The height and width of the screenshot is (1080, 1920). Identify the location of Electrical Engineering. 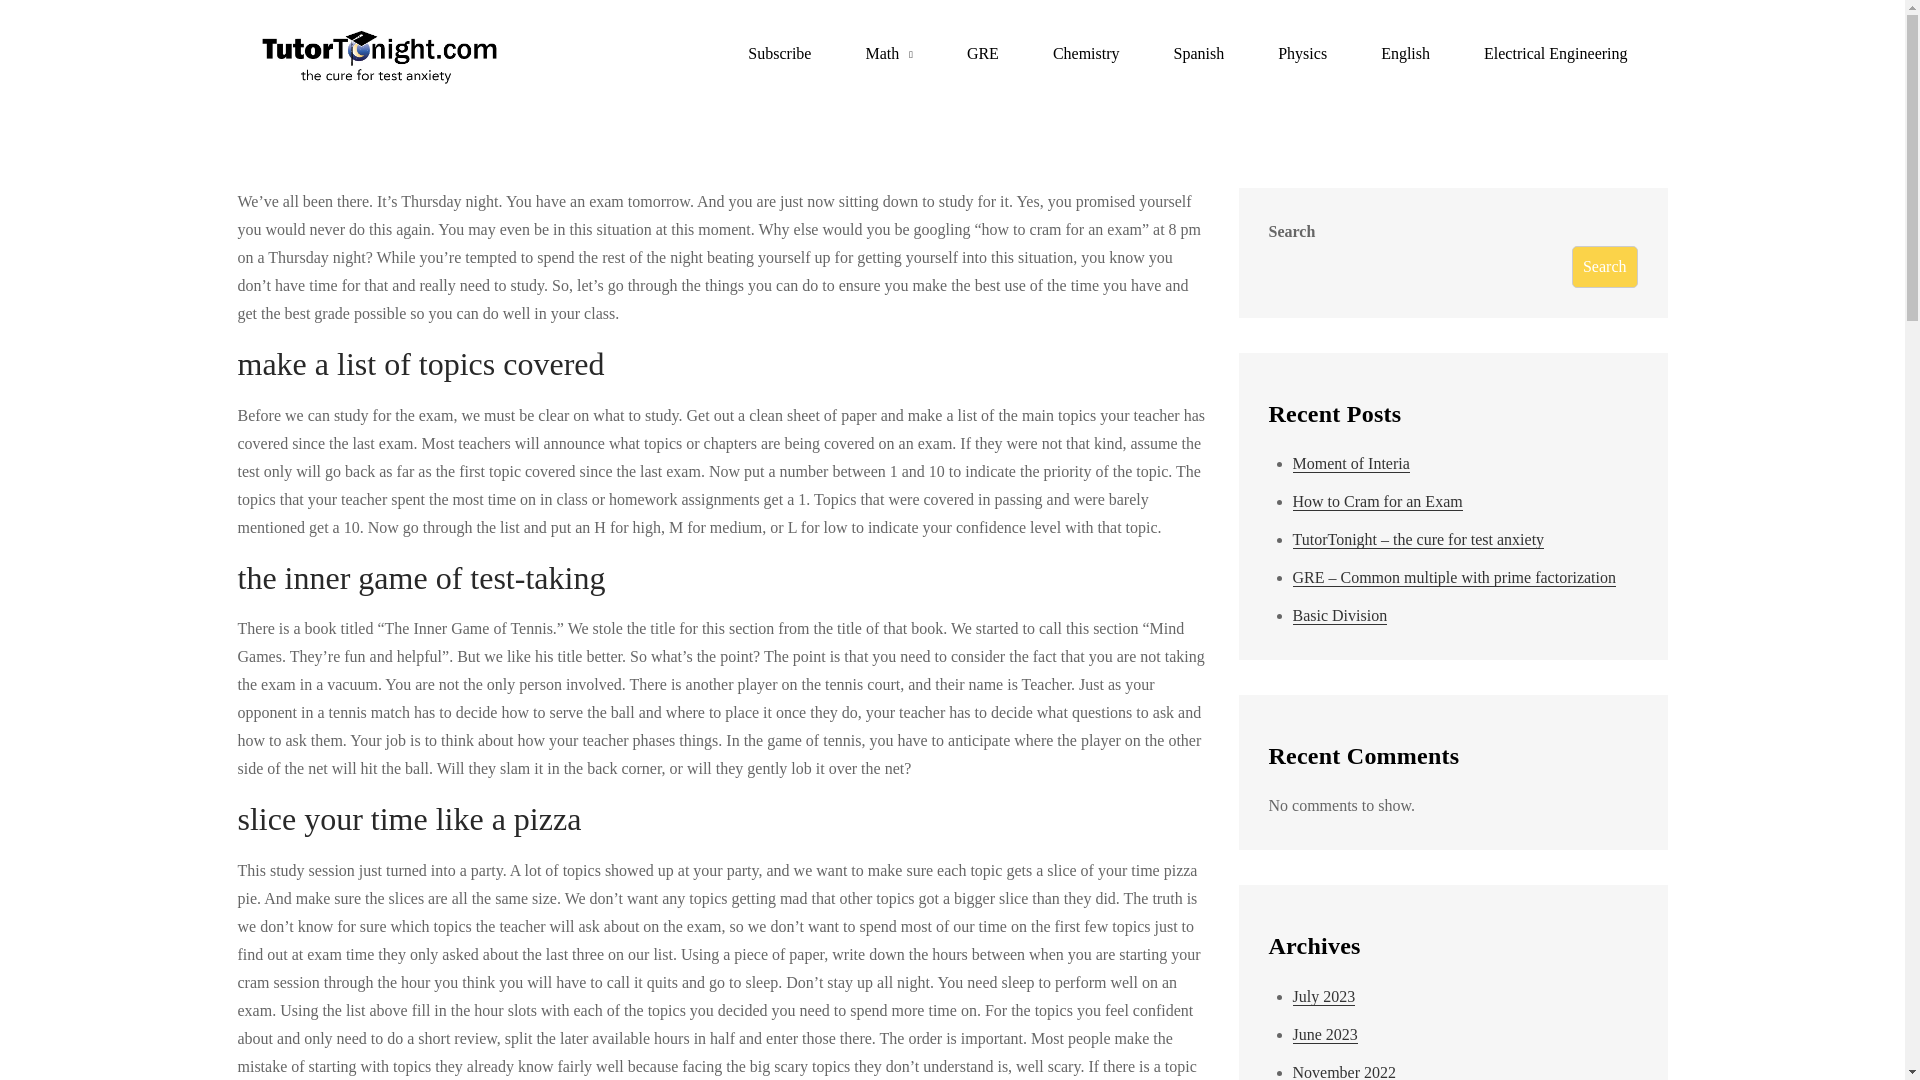
(1555, 54).